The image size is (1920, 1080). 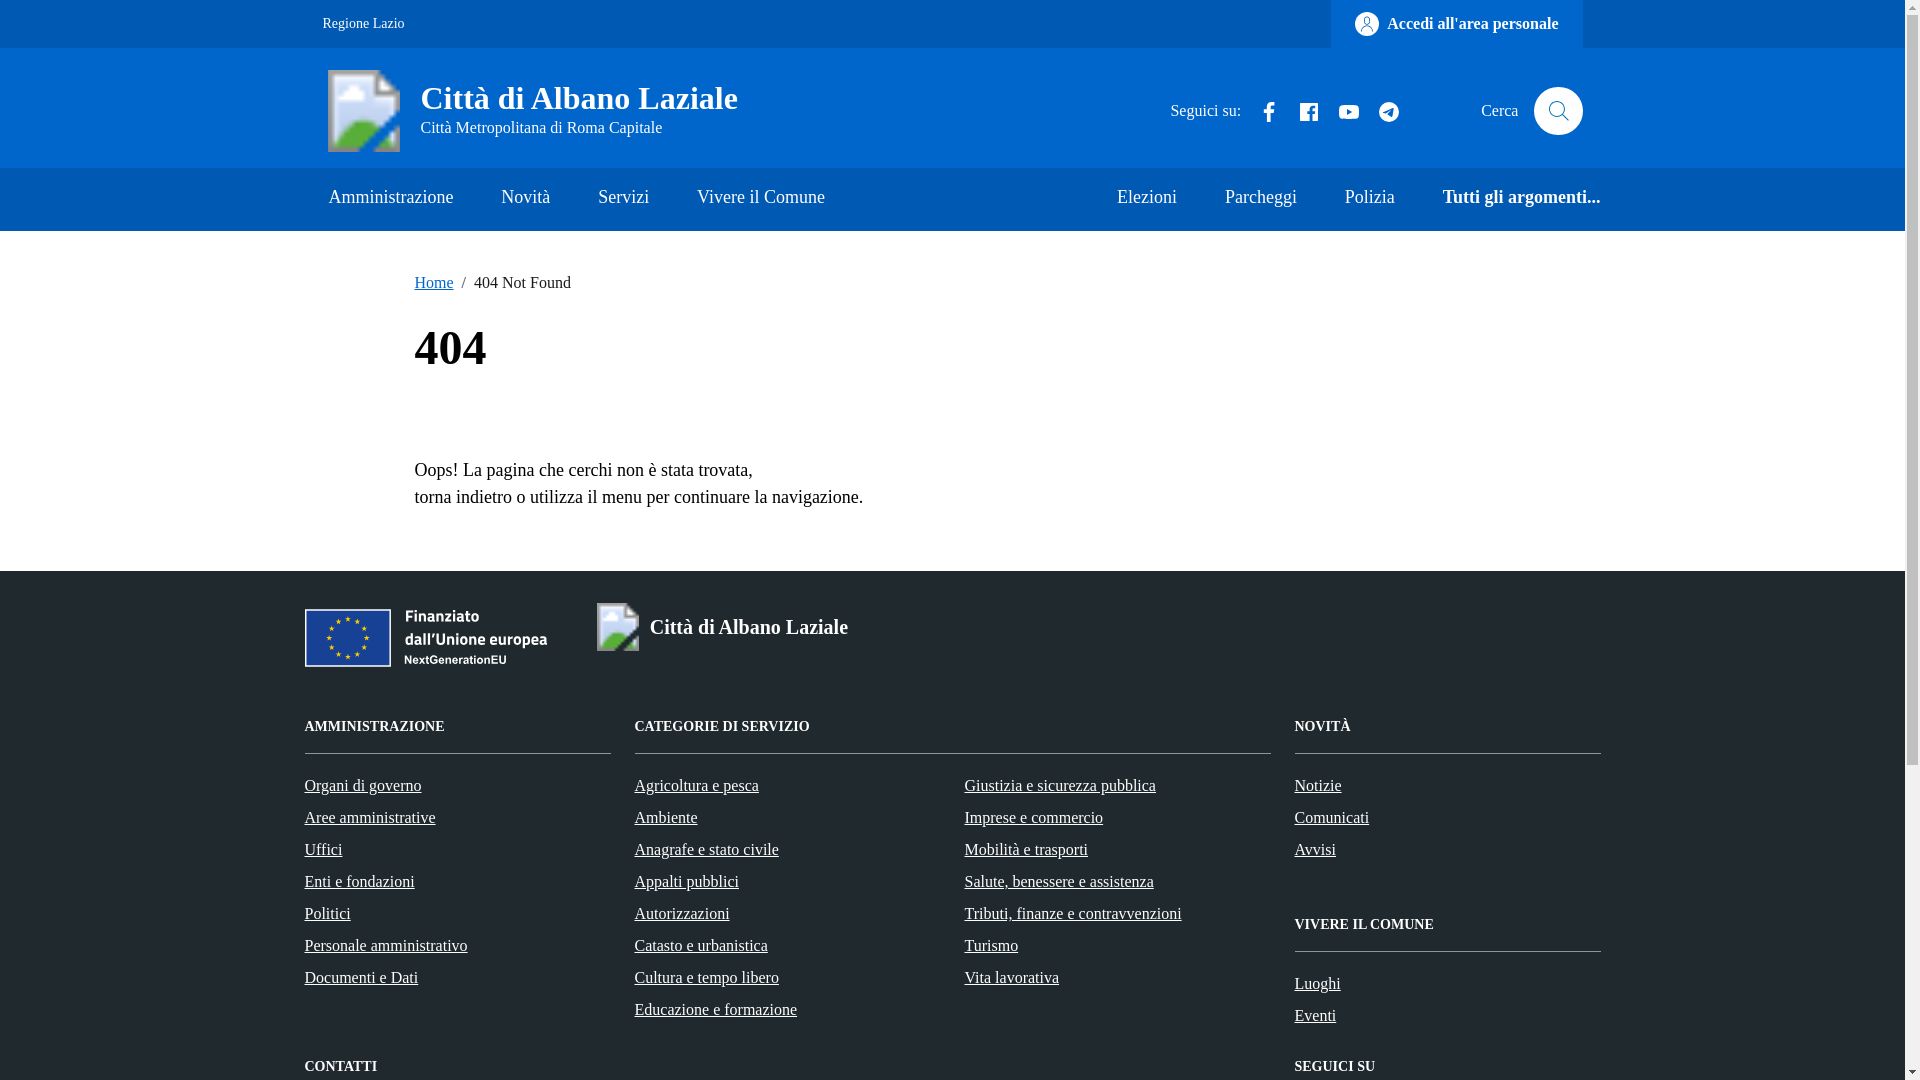 What do you see at coordinates (462, 496) in the screenshot?
I see `torna indietro` at bounding box center [462, 496].